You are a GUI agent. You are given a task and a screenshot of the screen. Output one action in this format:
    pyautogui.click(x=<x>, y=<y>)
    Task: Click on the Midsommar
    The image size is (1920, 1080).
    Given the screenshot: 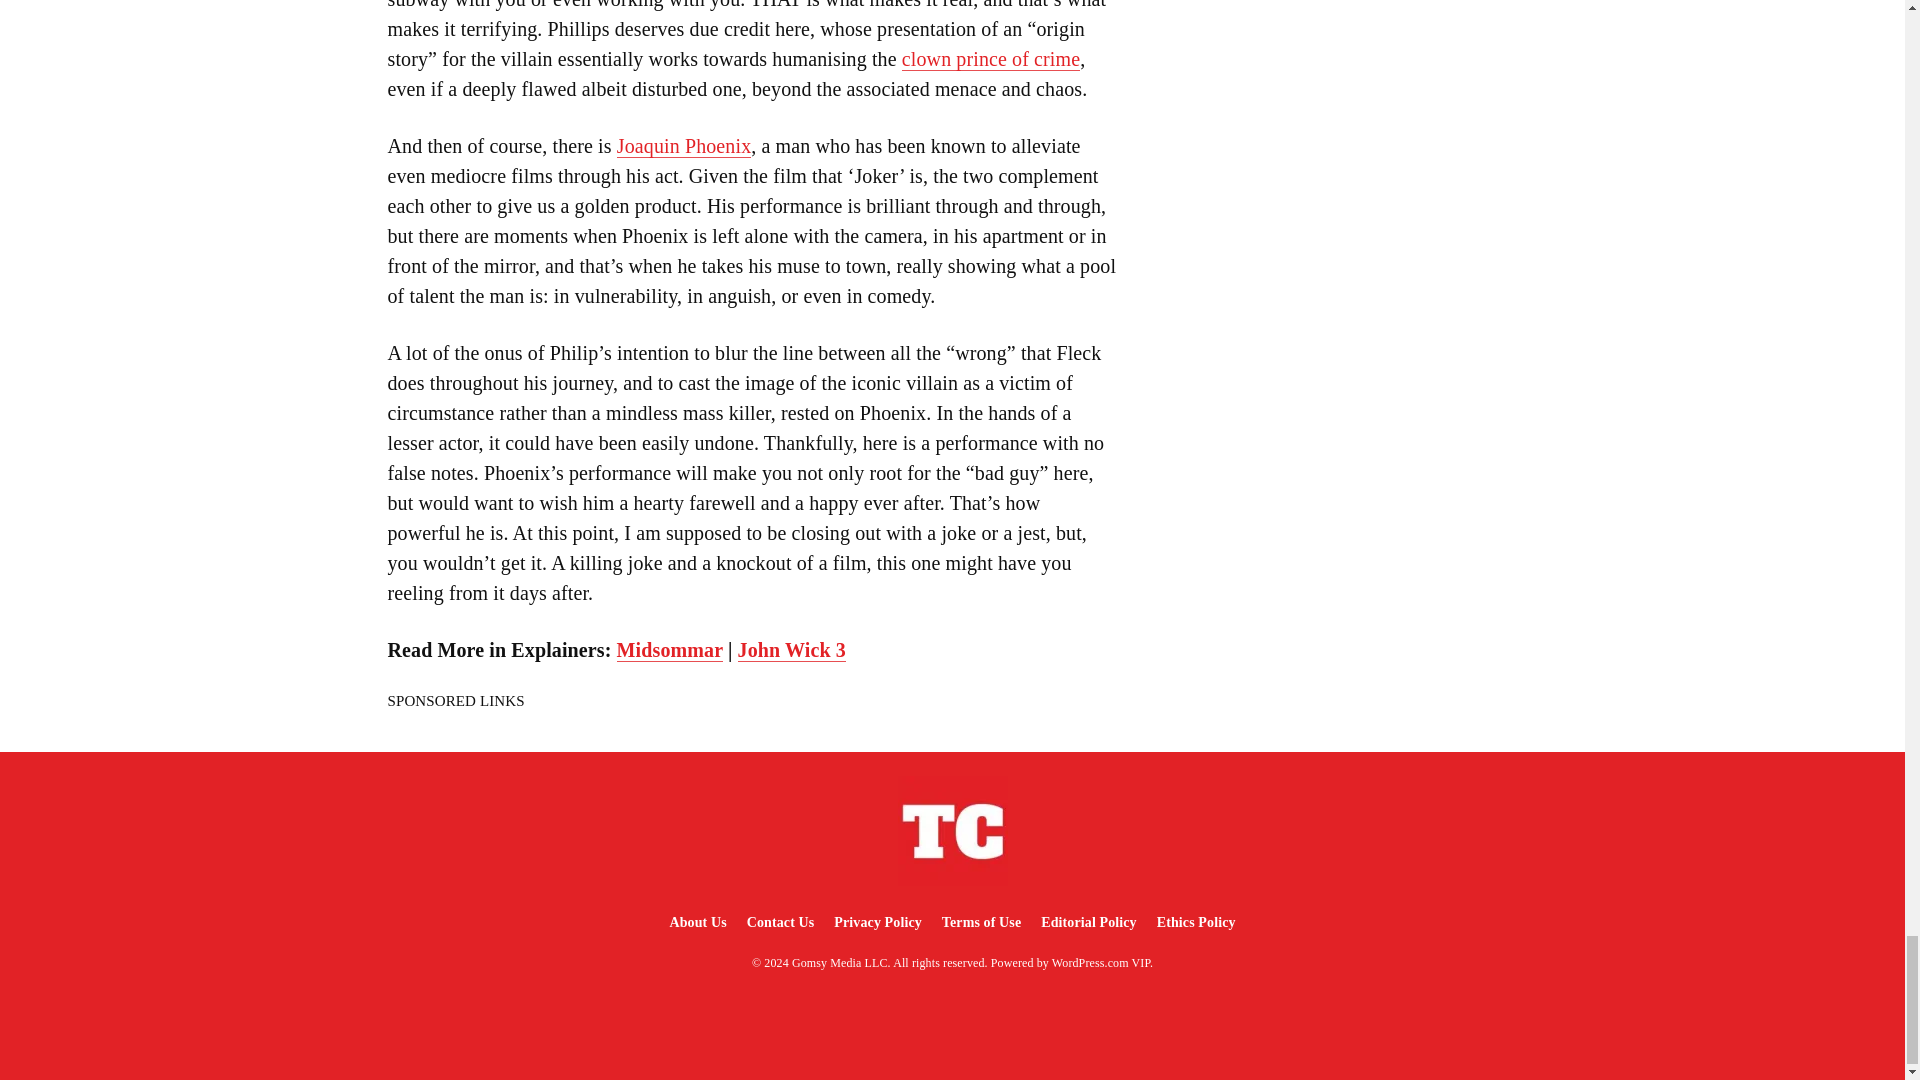 What is the action you would take?
    pyautogui.click(x=670, y=650)
    